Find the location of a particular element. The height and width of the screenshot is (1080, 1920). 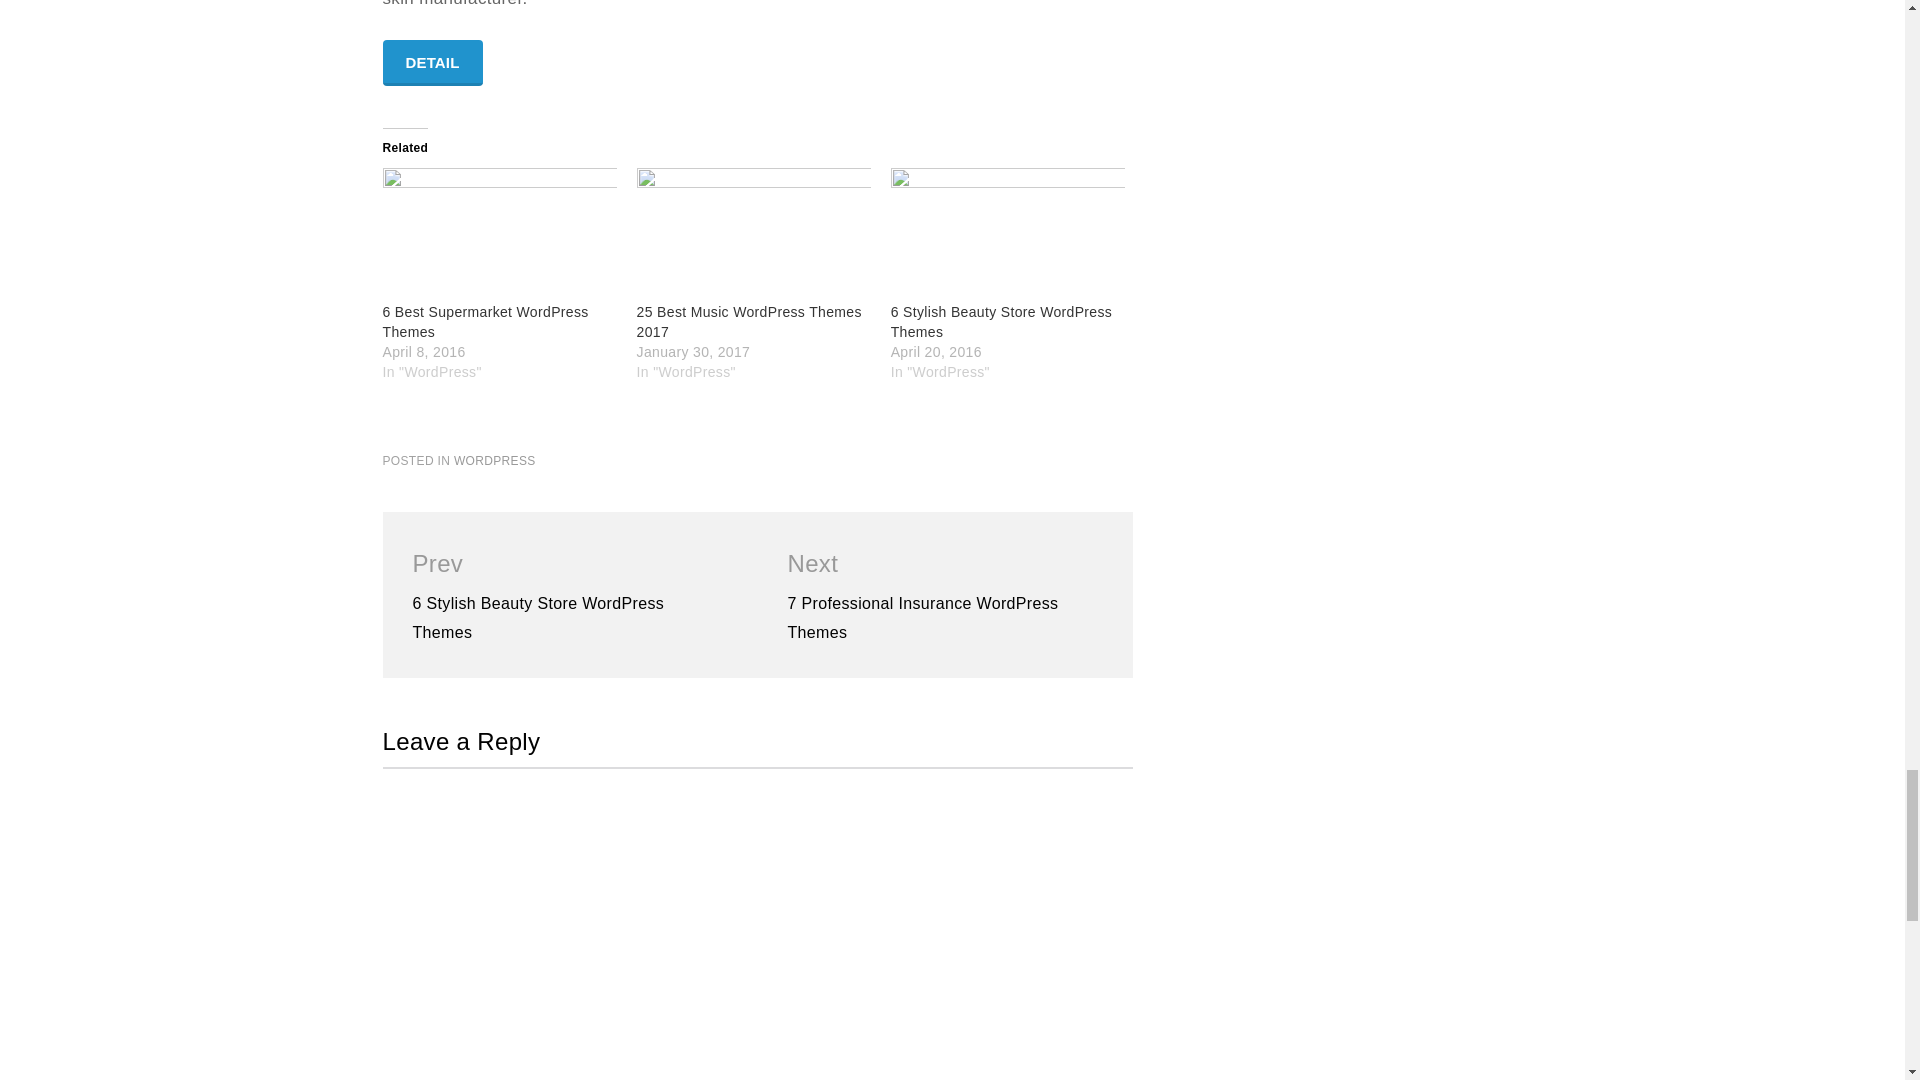

25 Best Music WordPress Themes 2017 is located at coordinates (750, 322).